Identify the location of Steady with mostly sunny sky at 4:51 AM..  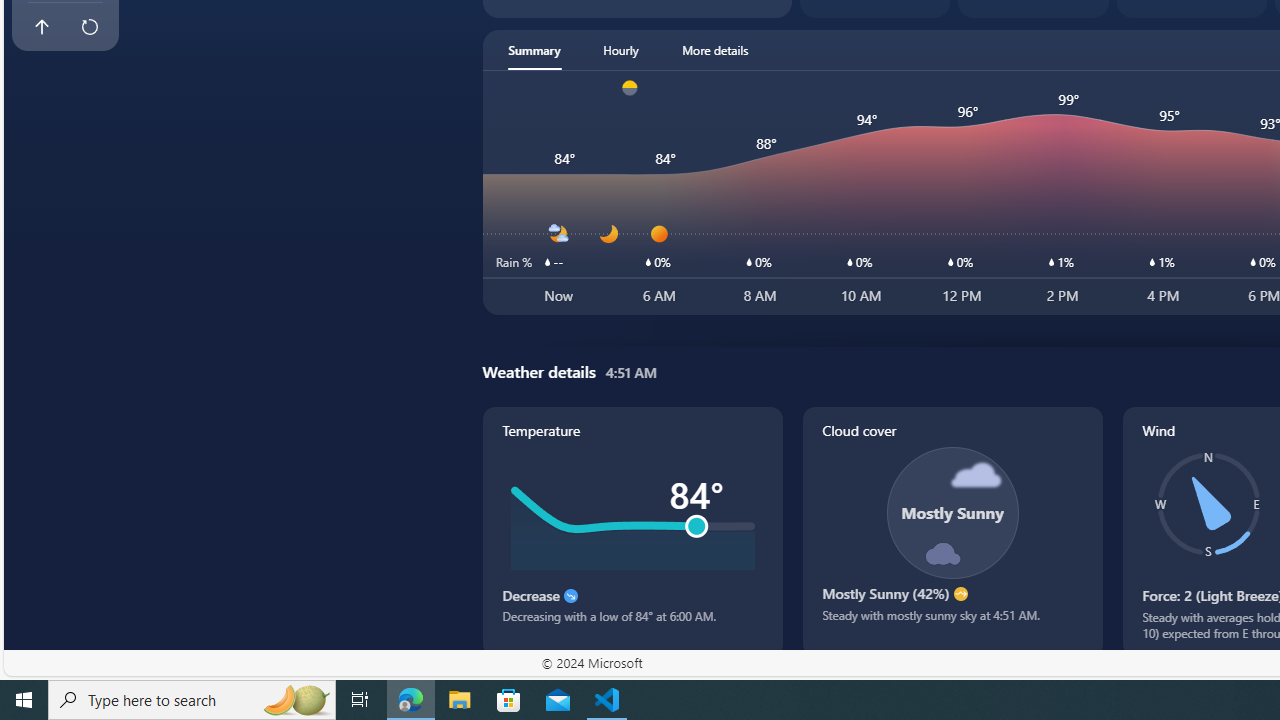
(952, 622).